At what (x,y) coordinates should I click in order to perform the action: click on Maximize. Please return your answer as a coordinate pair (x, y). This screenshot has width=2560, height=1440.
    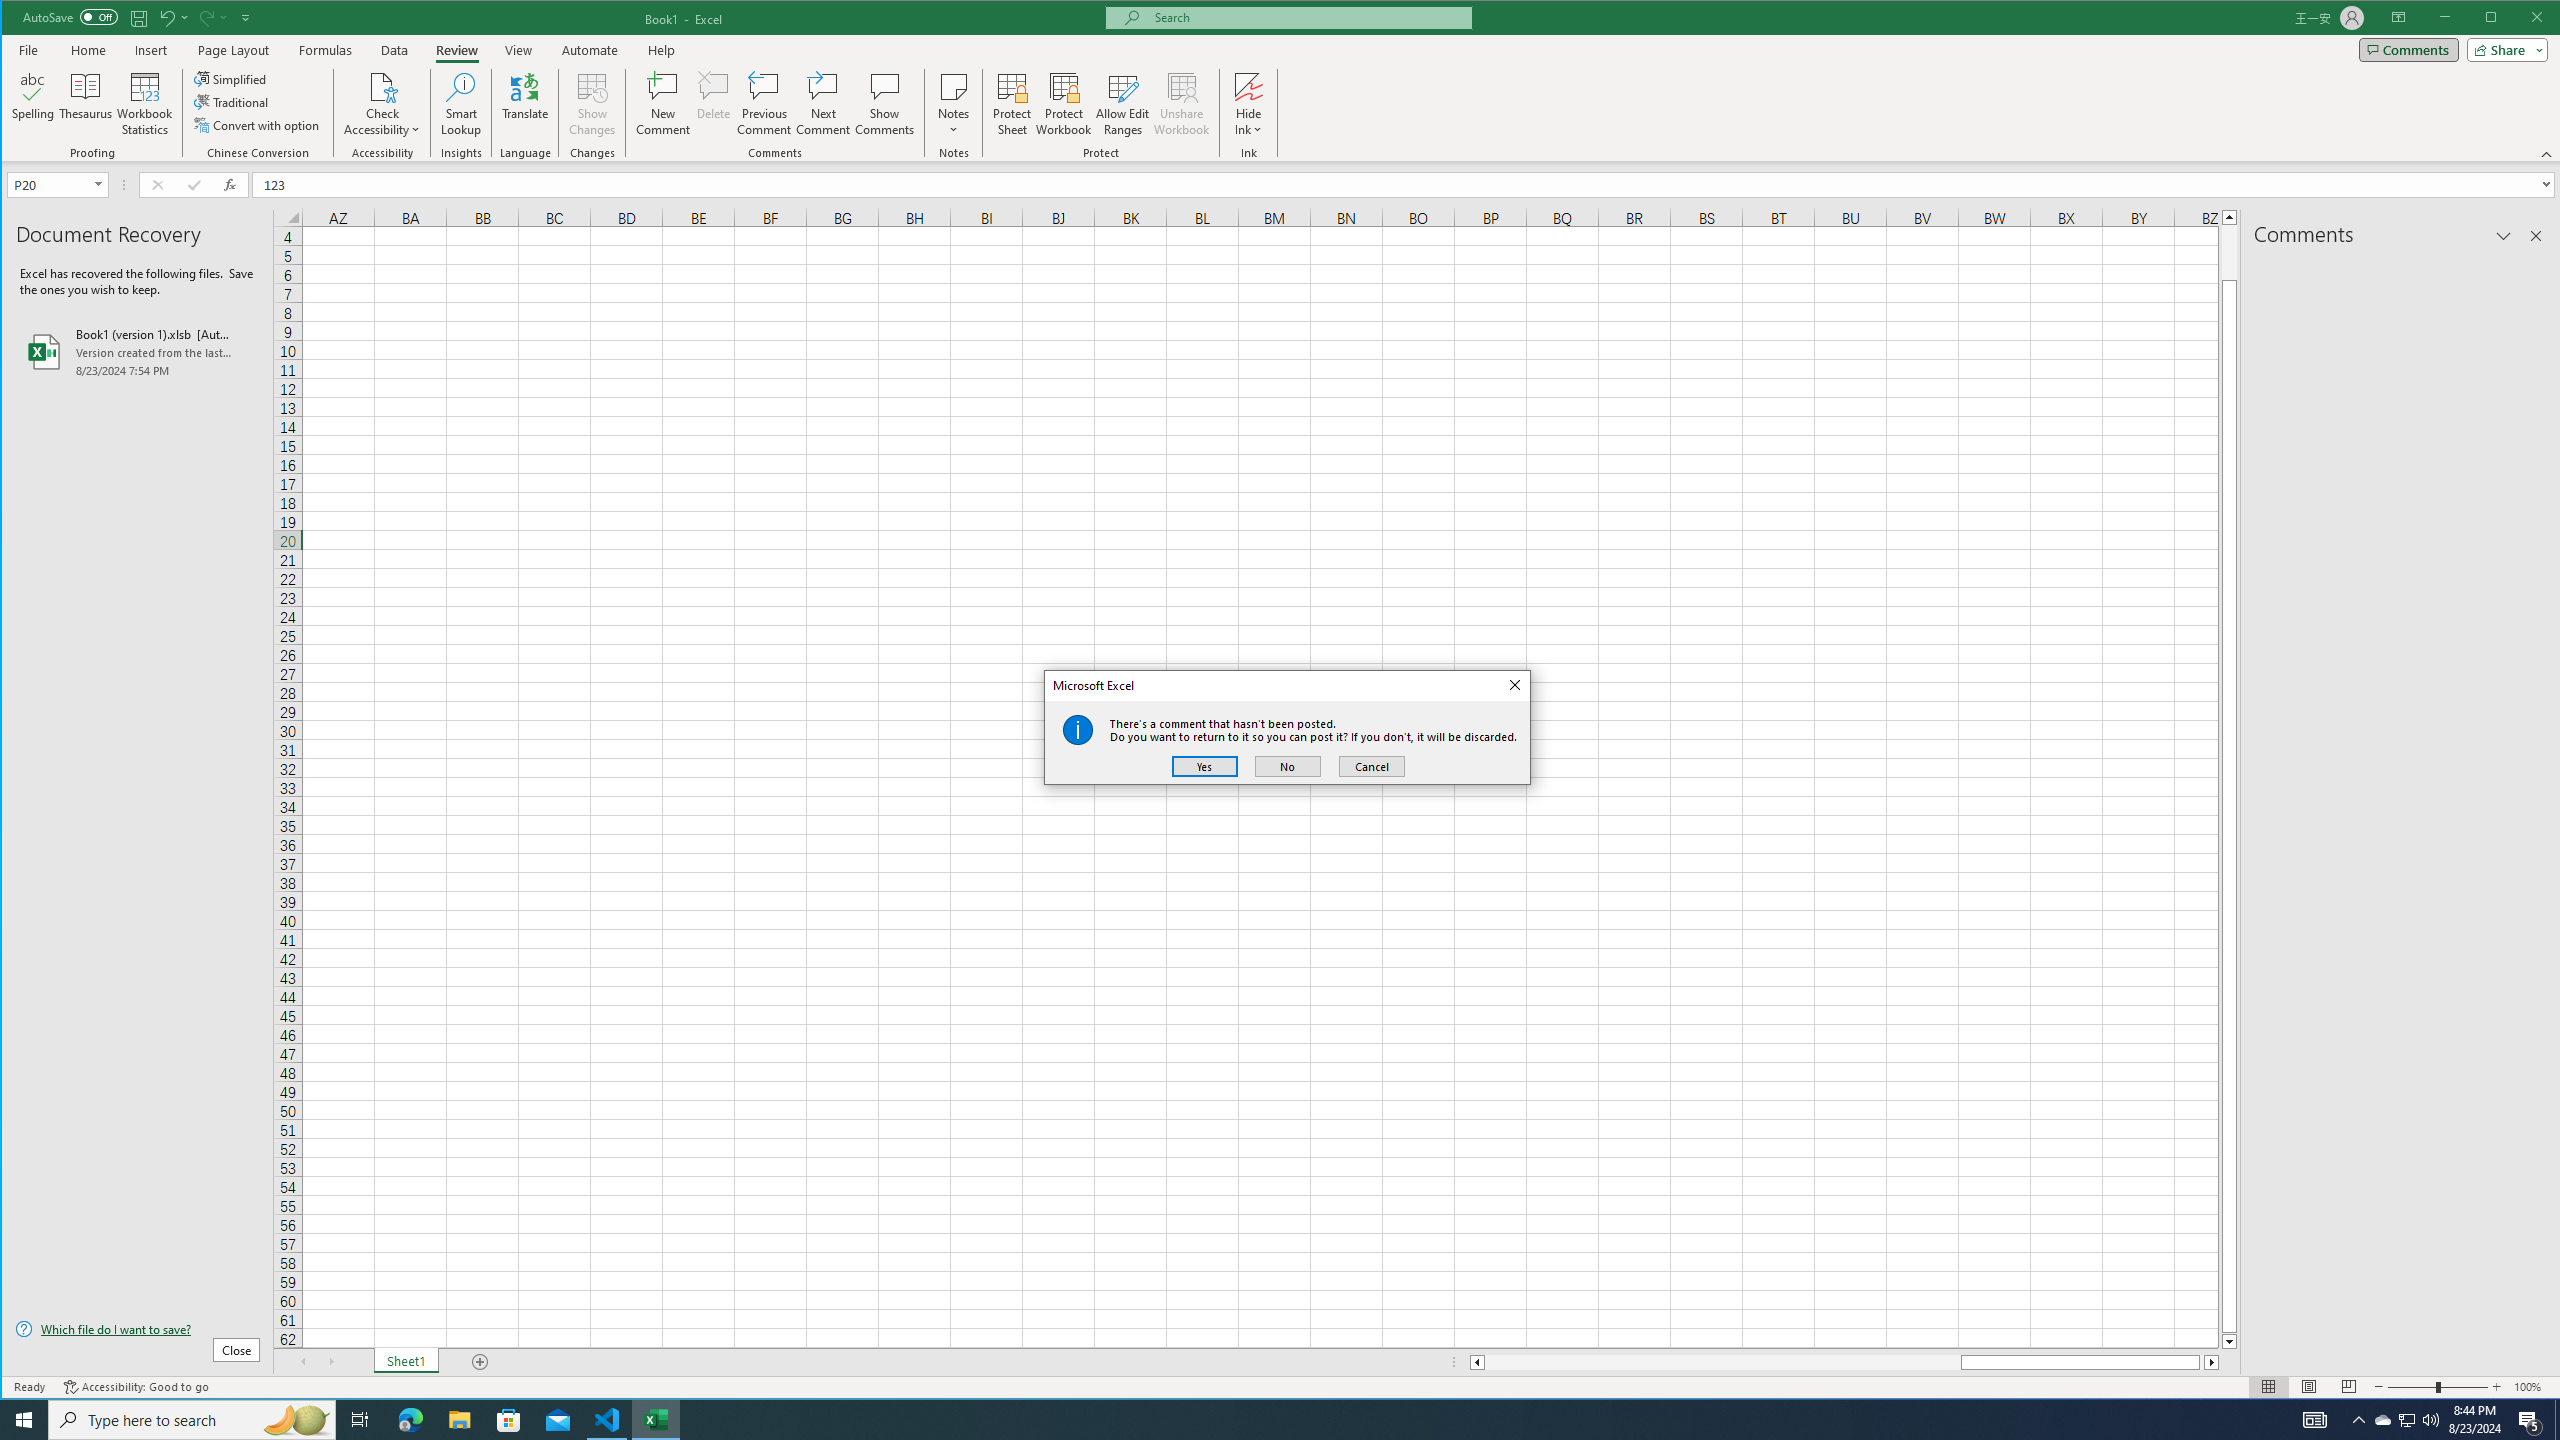
    Looking at the image, I should click on (2520, 19).